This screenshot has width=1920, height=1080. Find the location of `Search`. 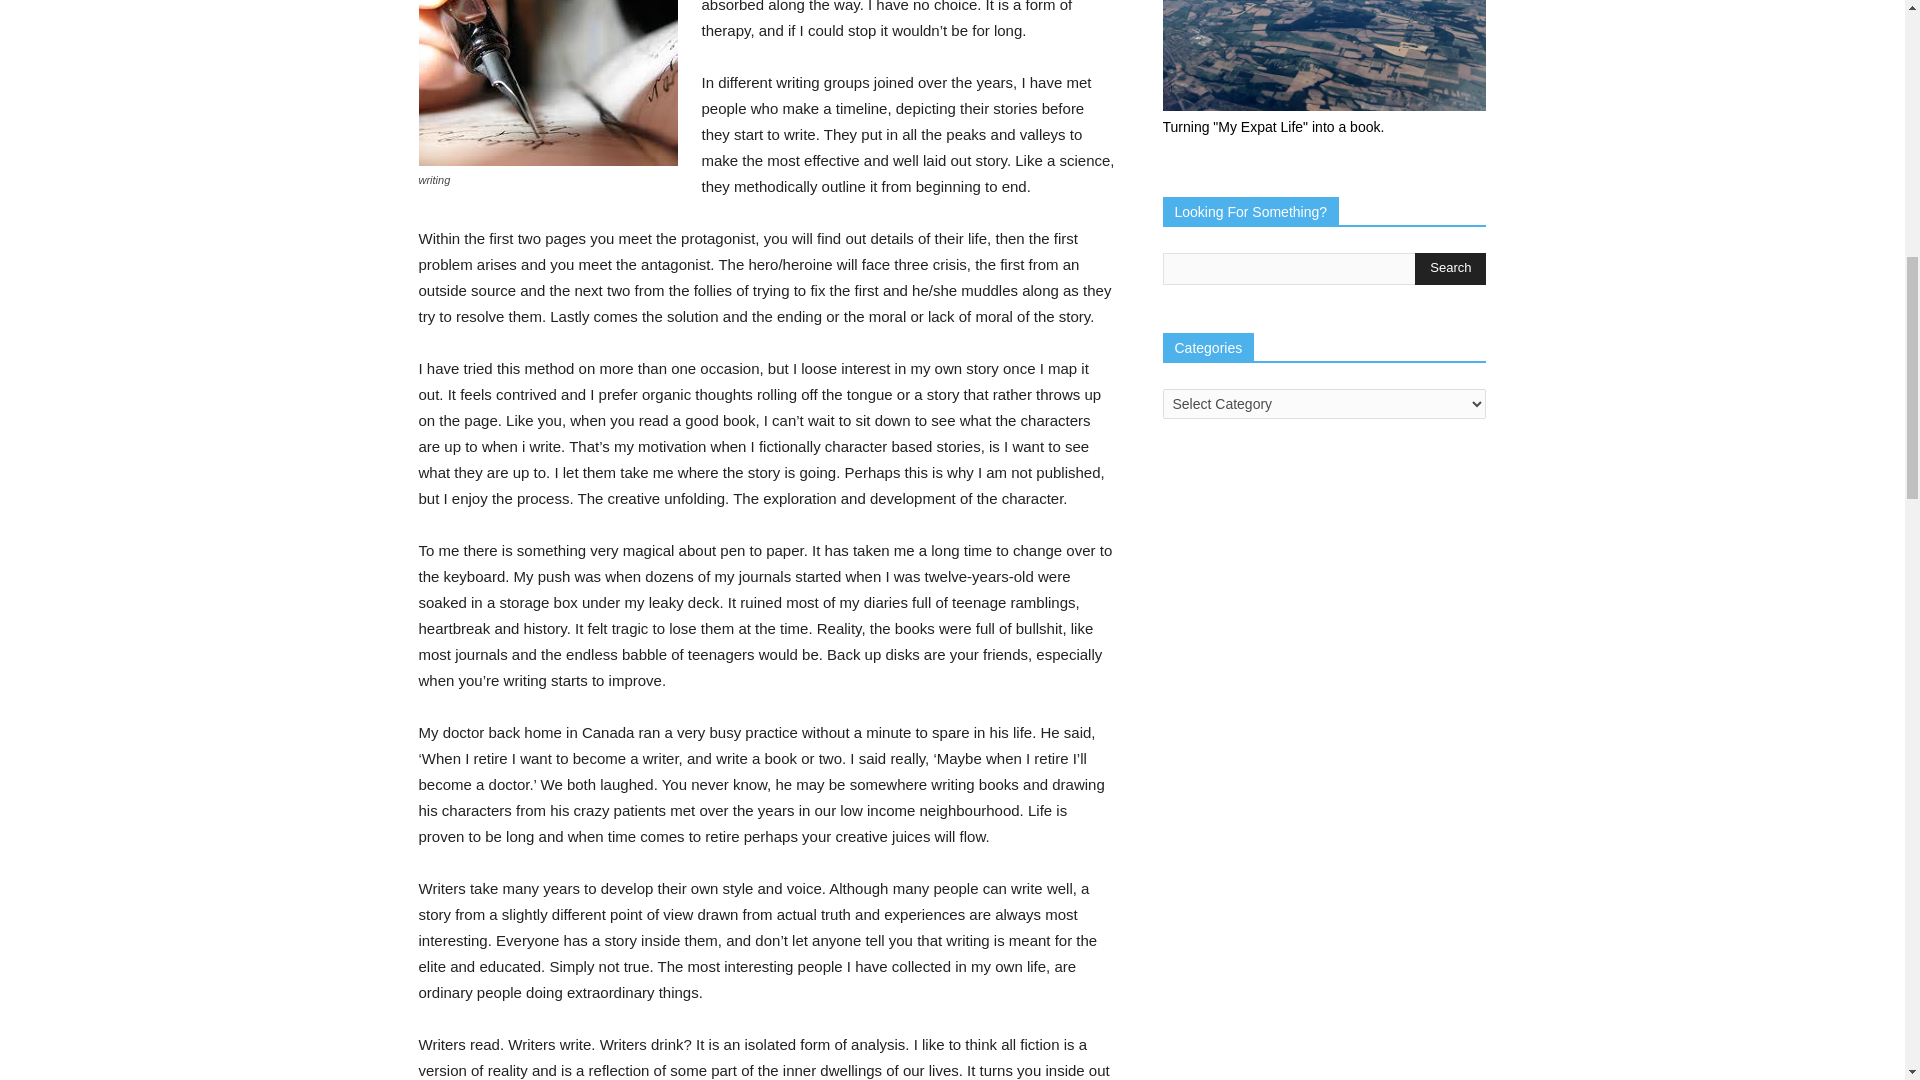

Search is located at coordinates (1450, 268).